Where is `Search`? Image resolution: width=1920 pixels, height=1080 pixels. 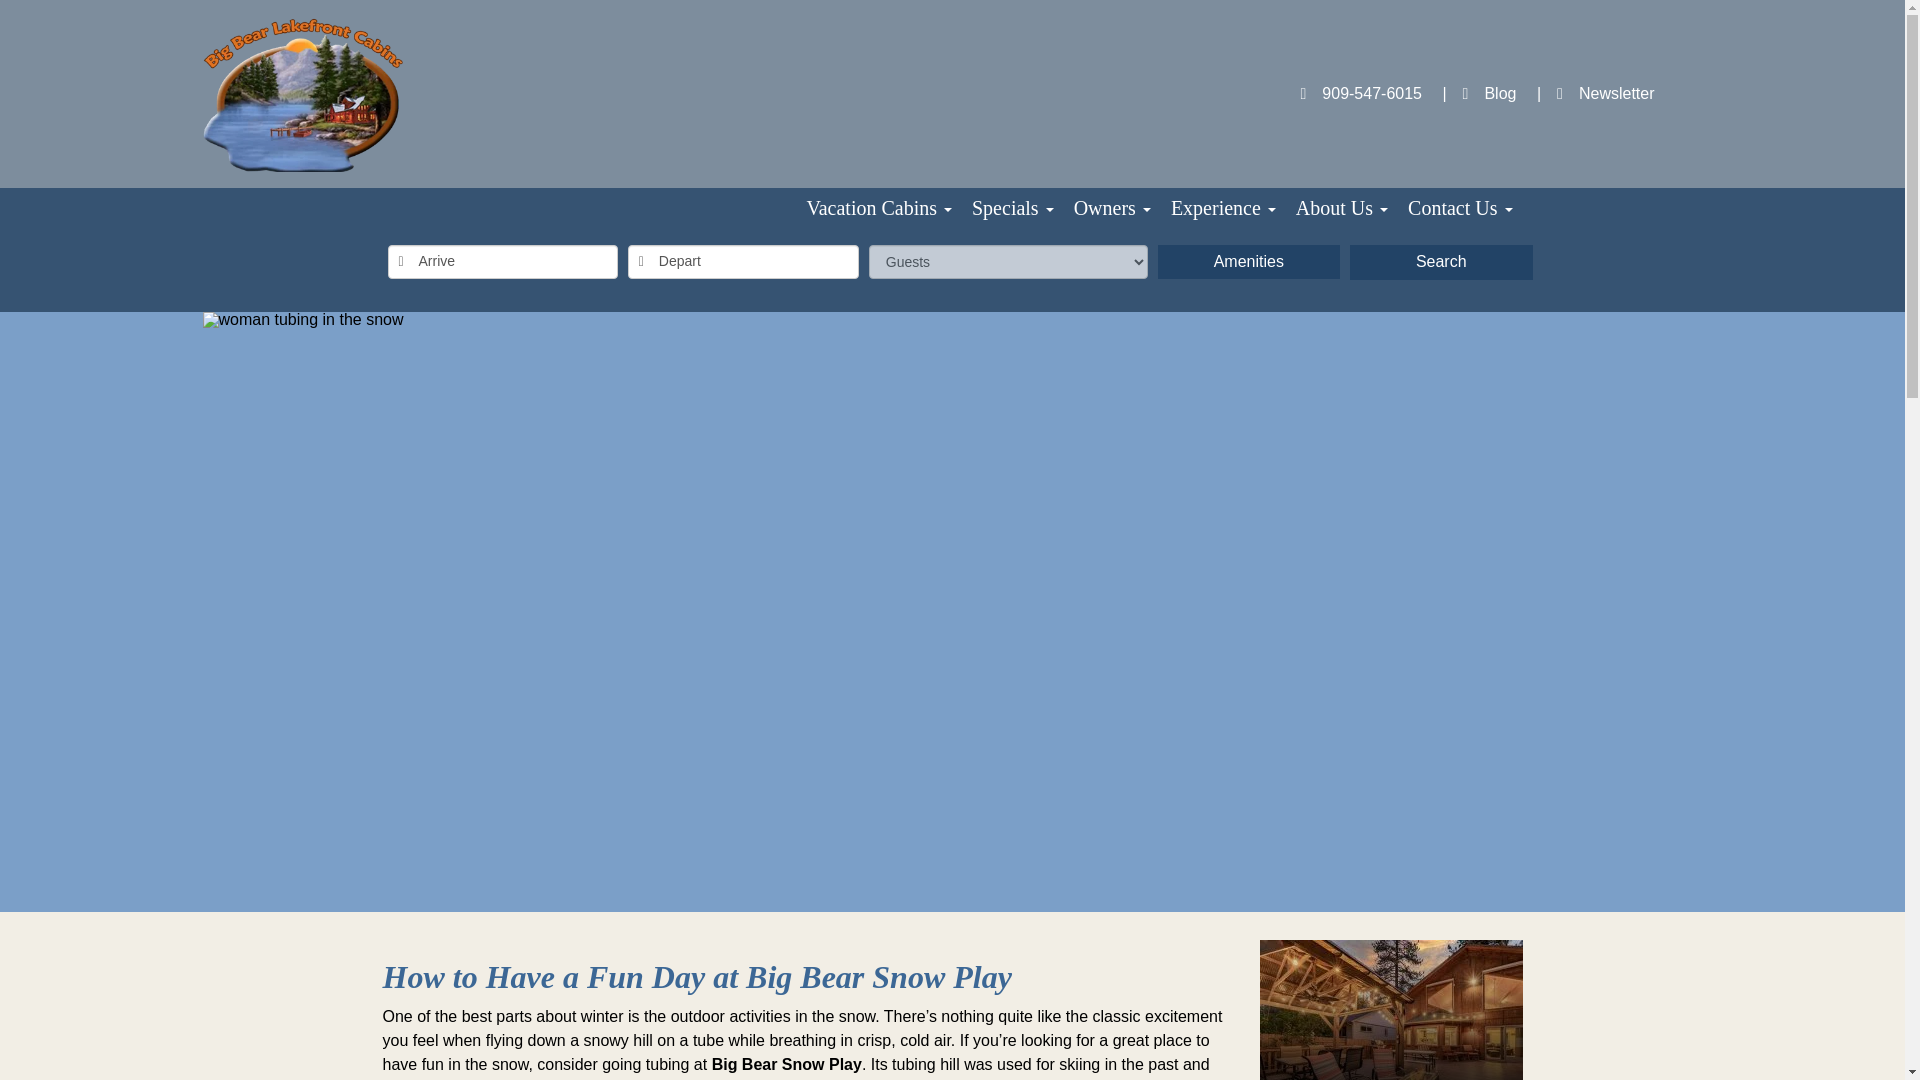
Search is located at coordinates (1440, 262).